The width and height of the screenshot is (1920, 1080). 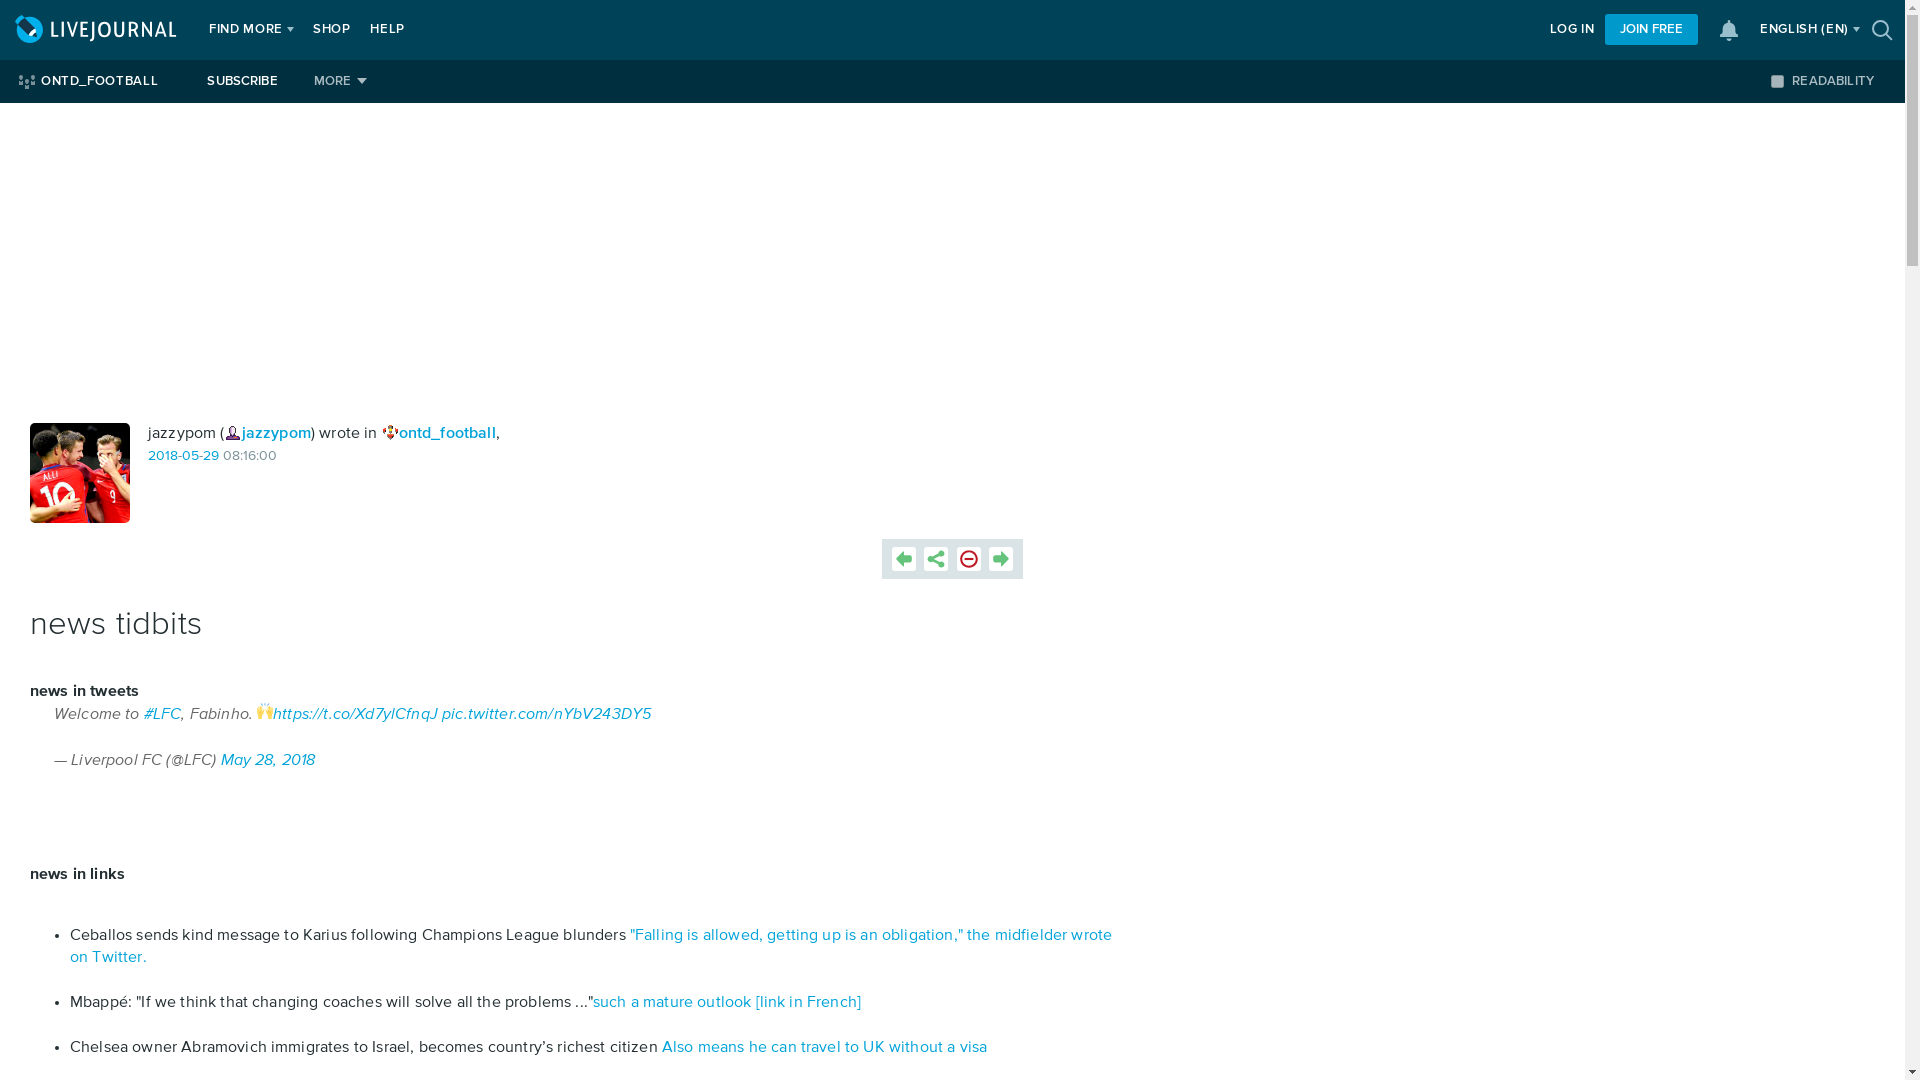 I want to click on JOIN FREE, so click(x=1651, y=30).